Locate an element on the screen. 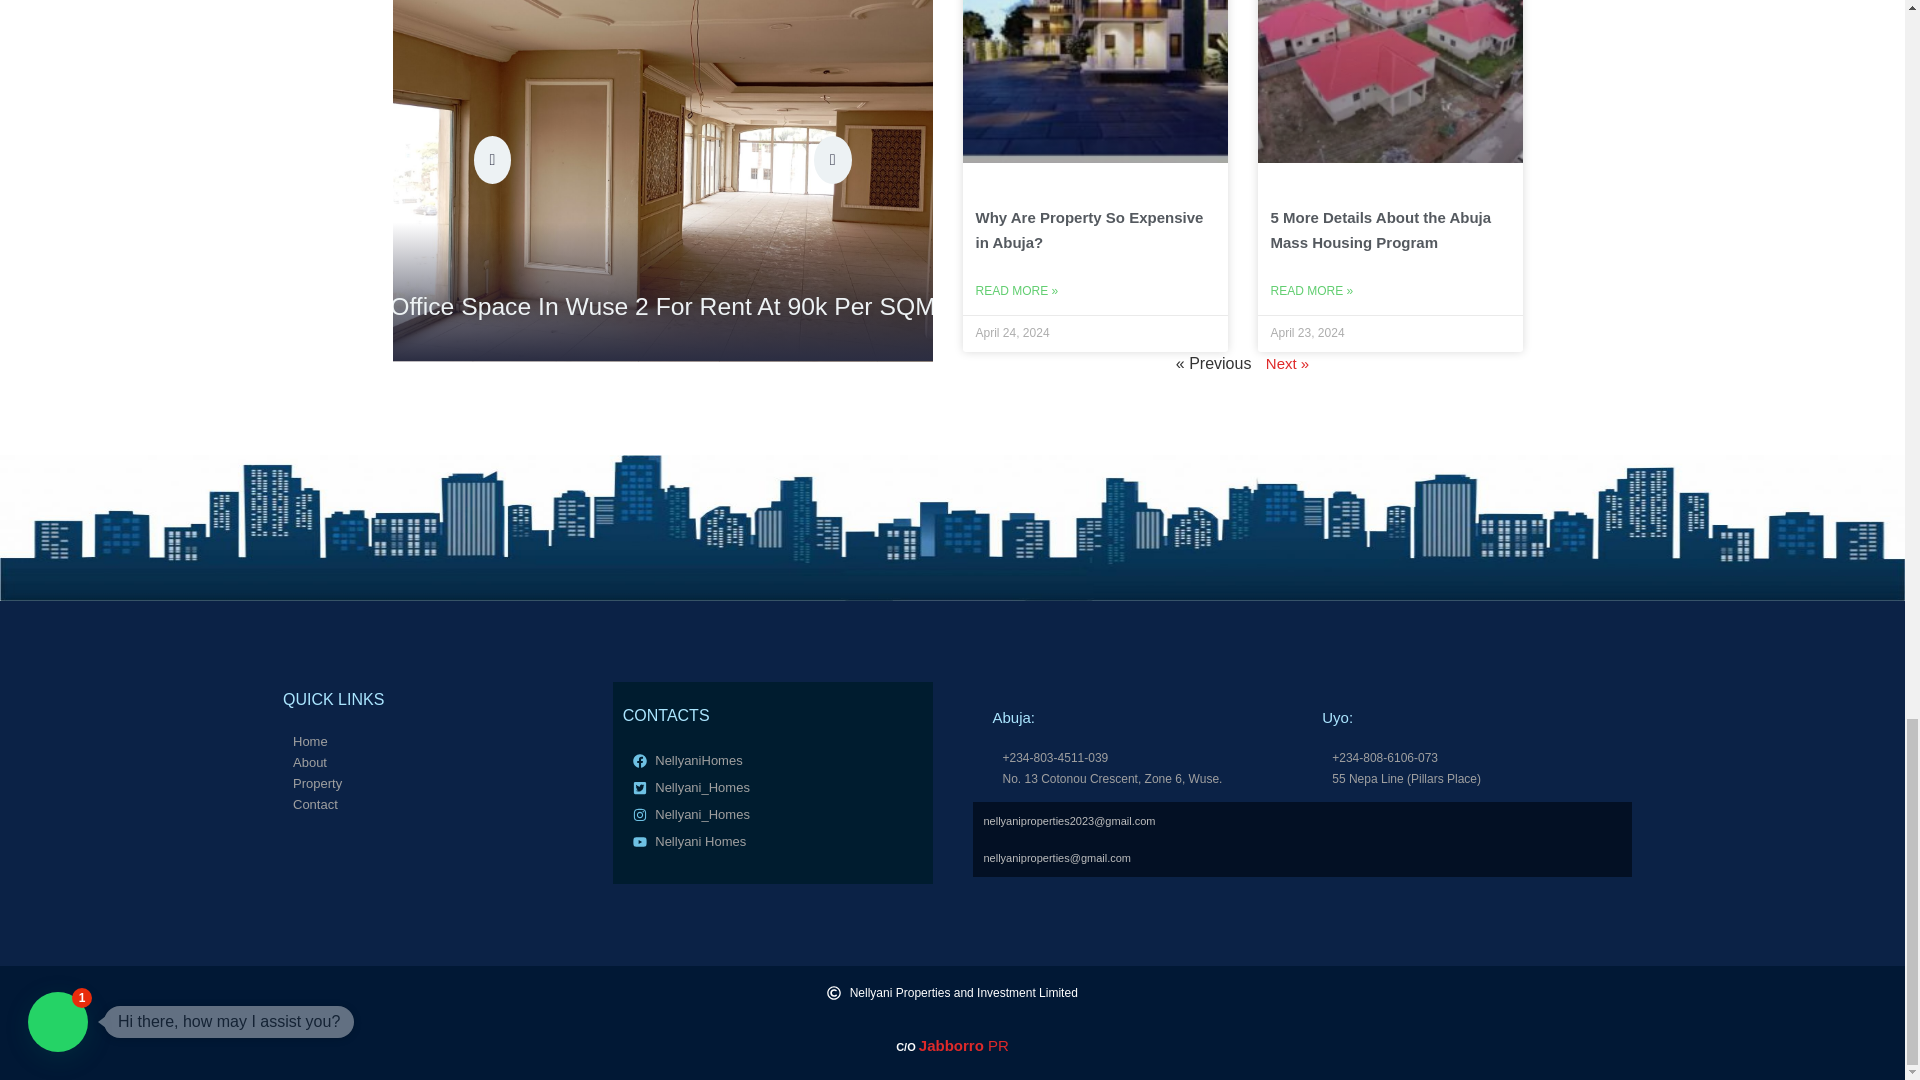  5 More Details About the Abuja Mass Housing Program is located at coordinates (1380, 230).